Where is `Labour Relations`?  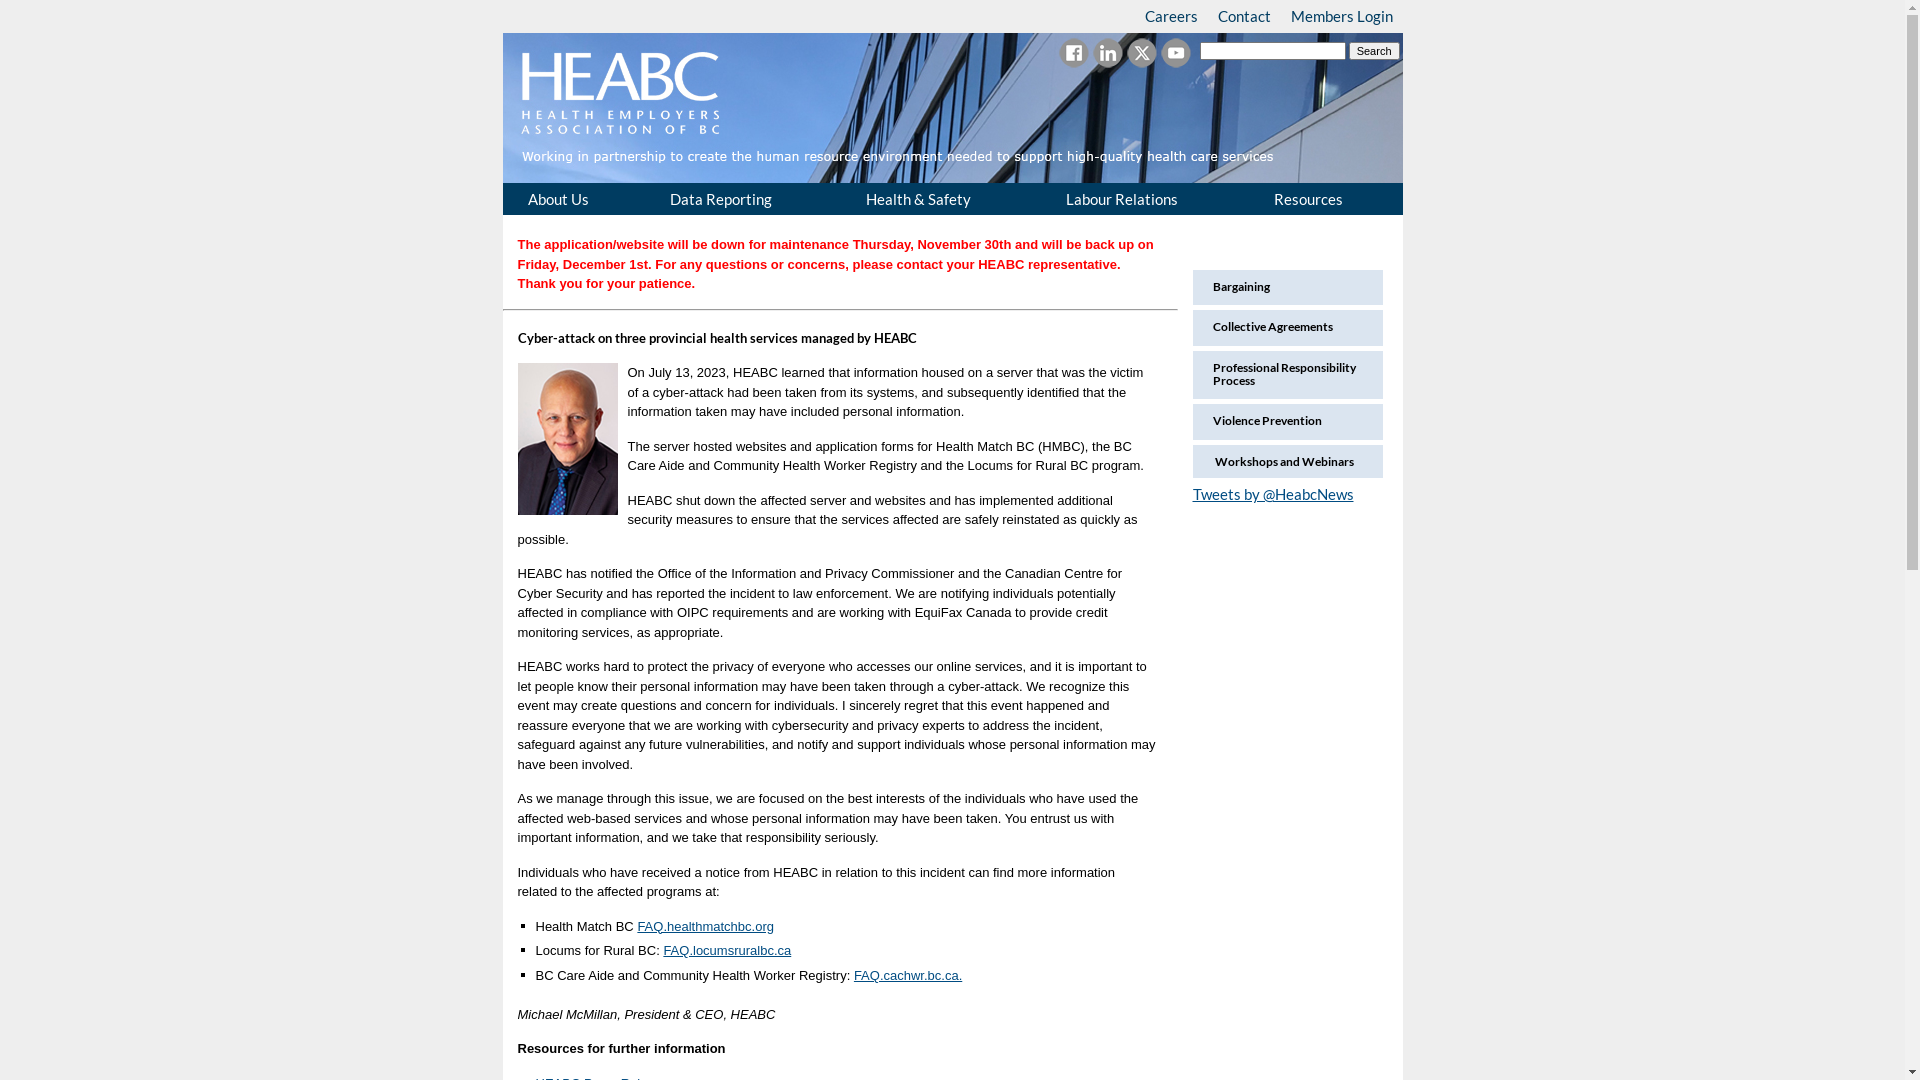
Labour Relations is located at coordinates (1146, 198).